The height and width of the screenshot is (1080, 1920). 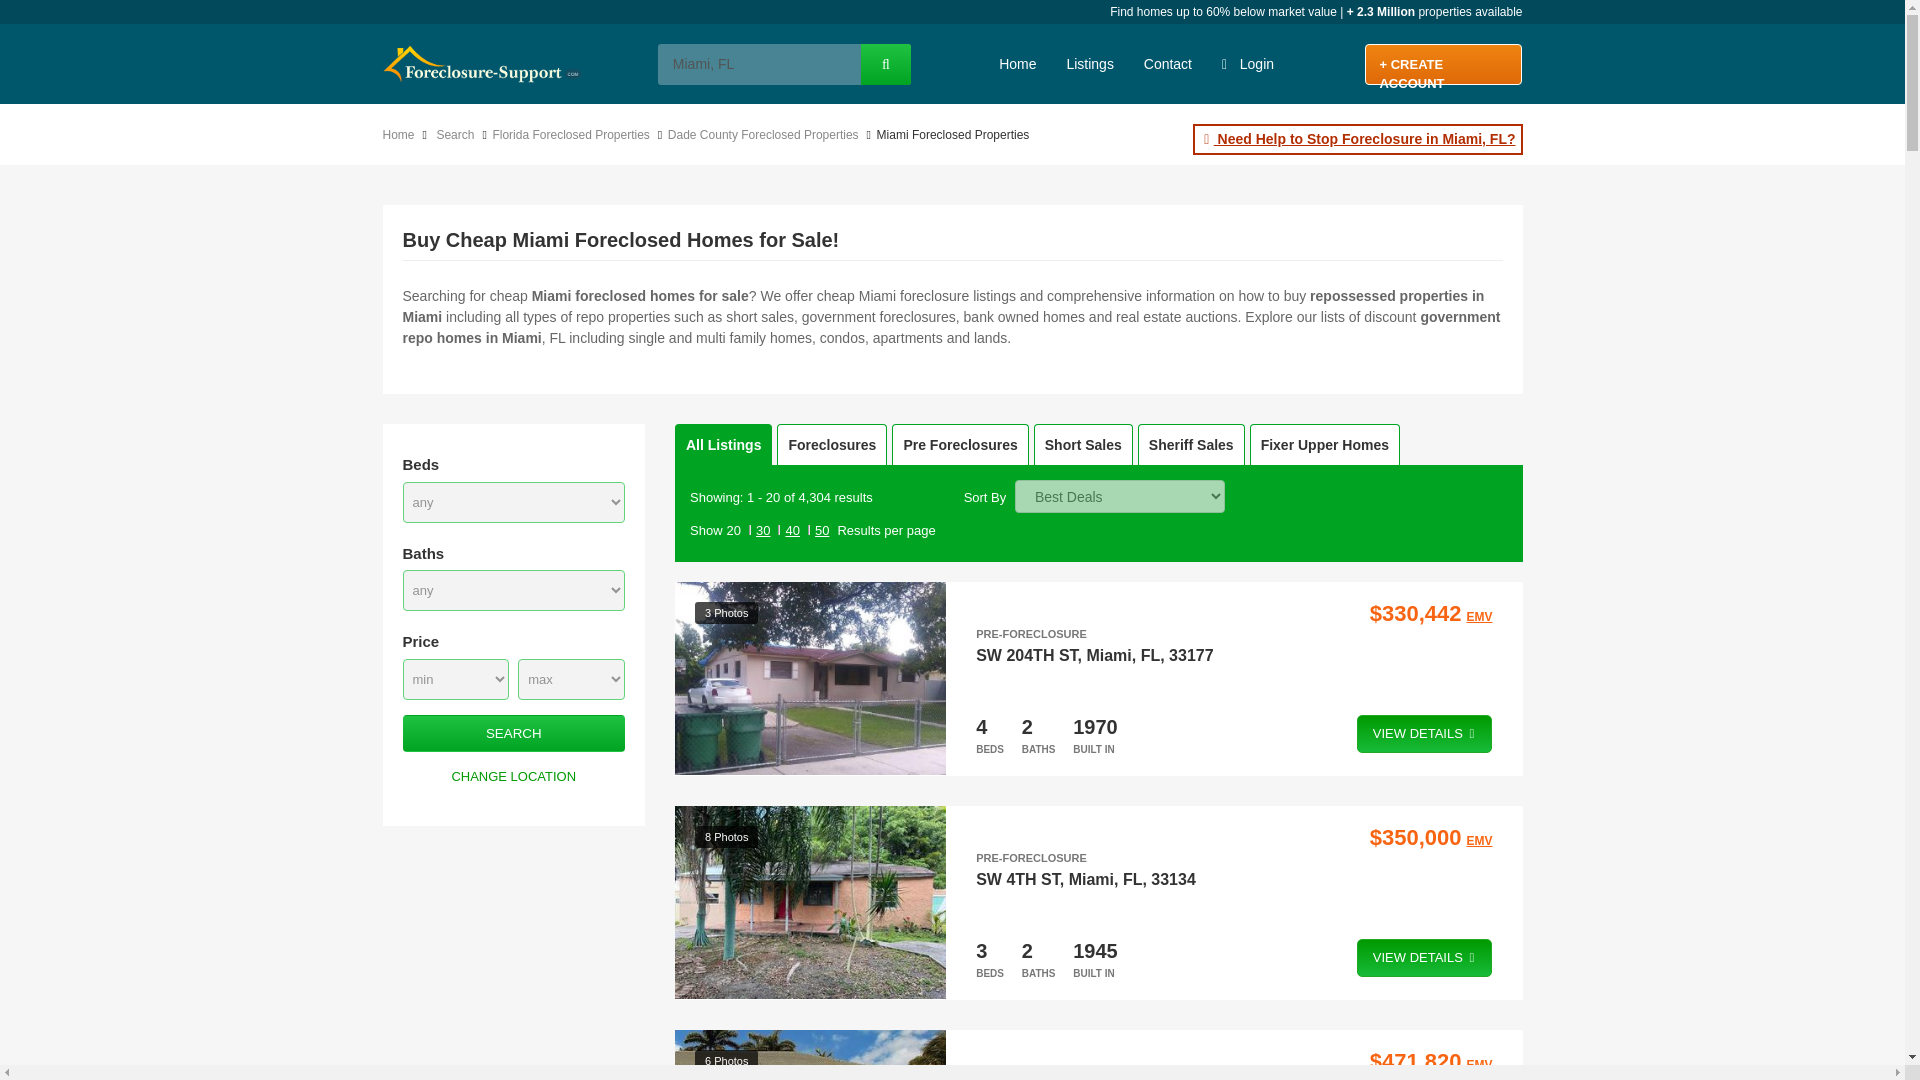 I want to click on Home, so click(x=402, y=134).